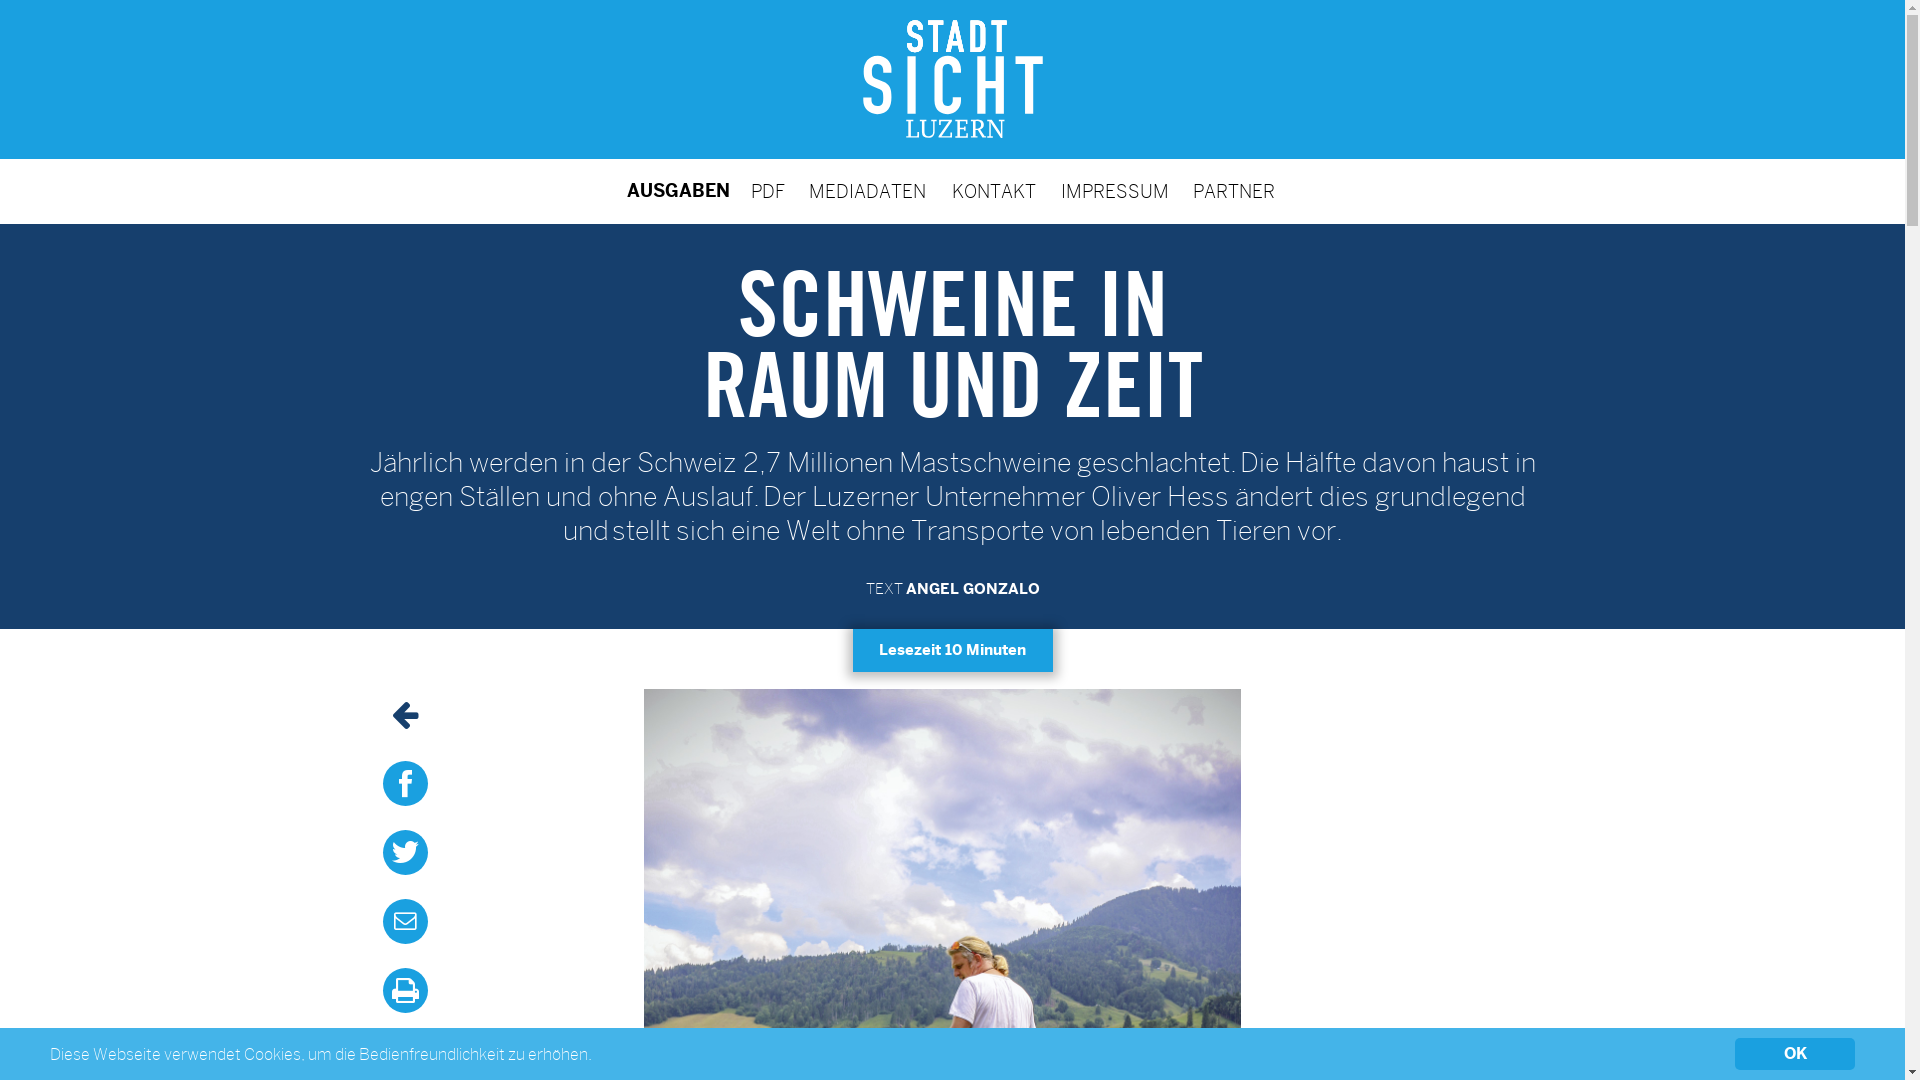 The height and width of the screenshot is (1080, 1920). Describe the element at coordinates (1795, 1054) in the screenshot. I see `OK` at that location.